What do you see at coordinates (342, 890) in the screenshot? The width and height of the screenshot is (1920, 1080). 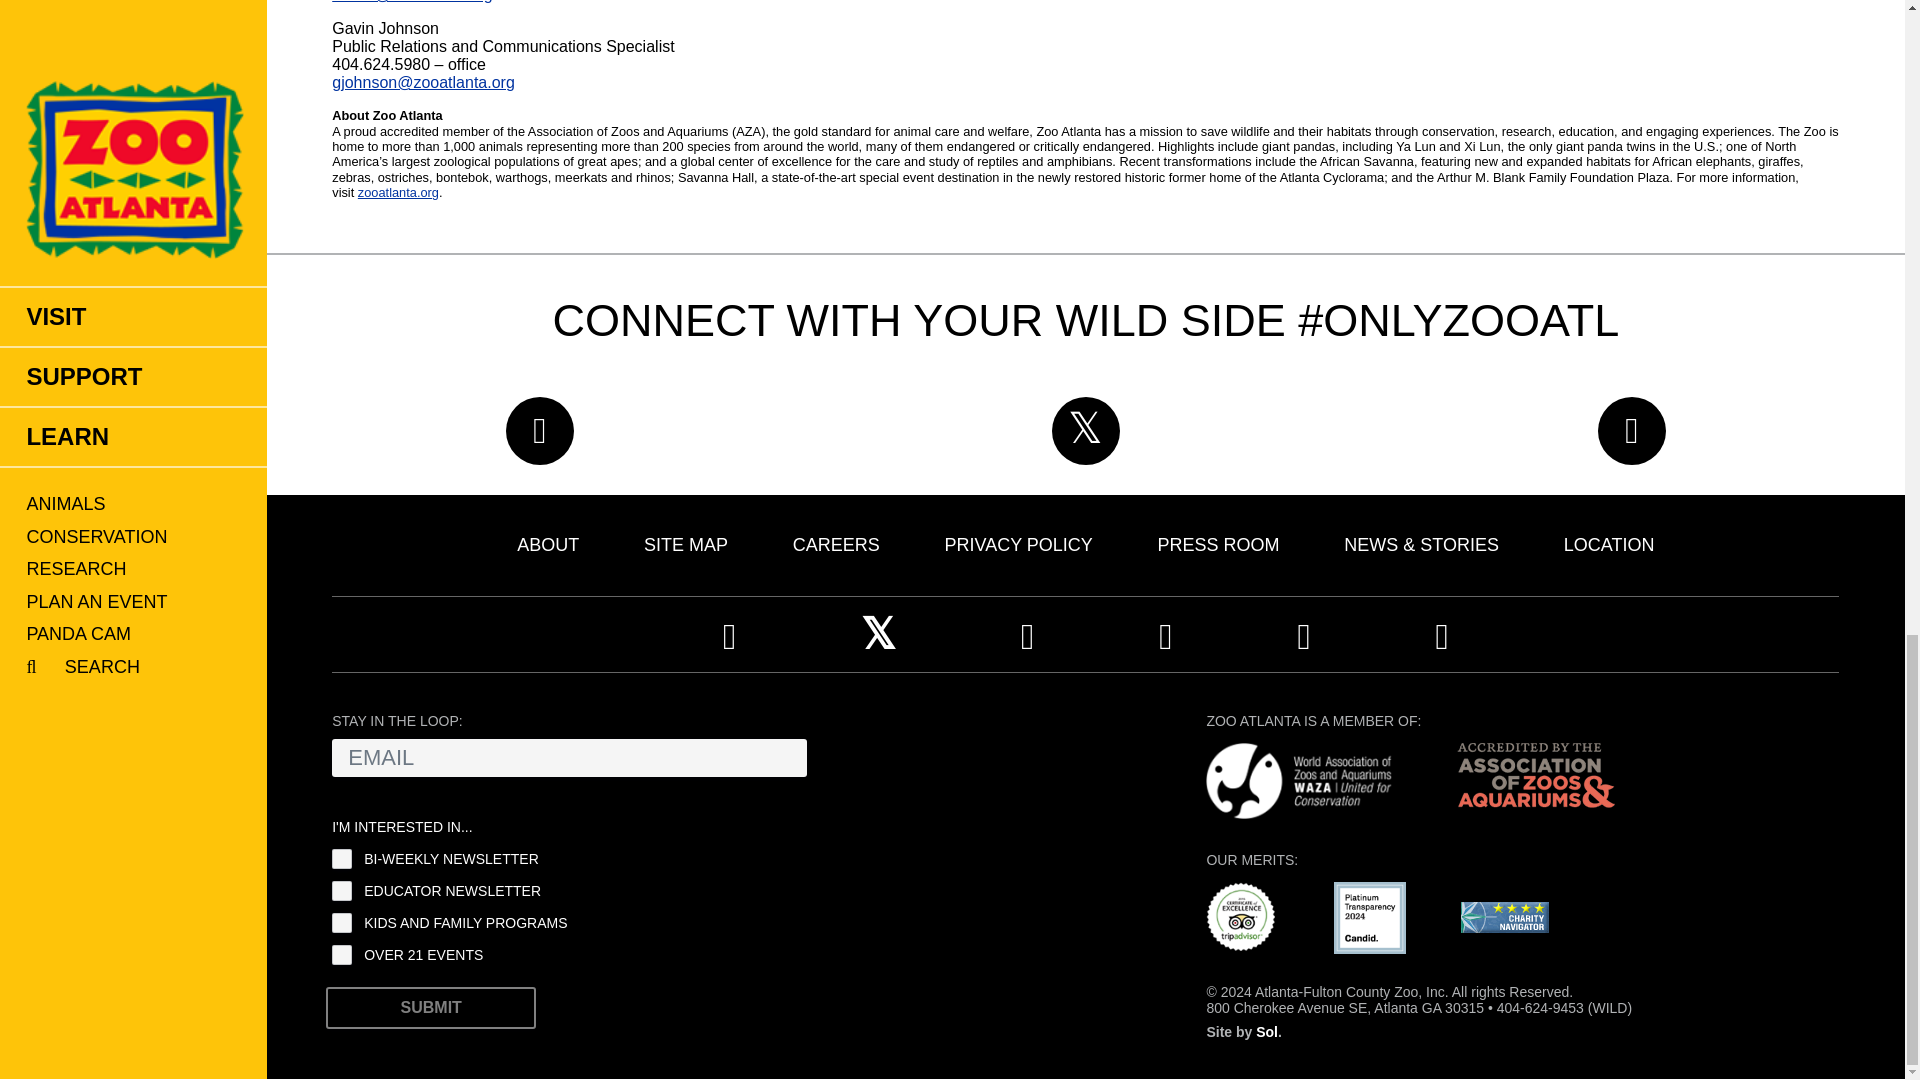 I see `Educator Newsletter` at bounding box center [342, 890].